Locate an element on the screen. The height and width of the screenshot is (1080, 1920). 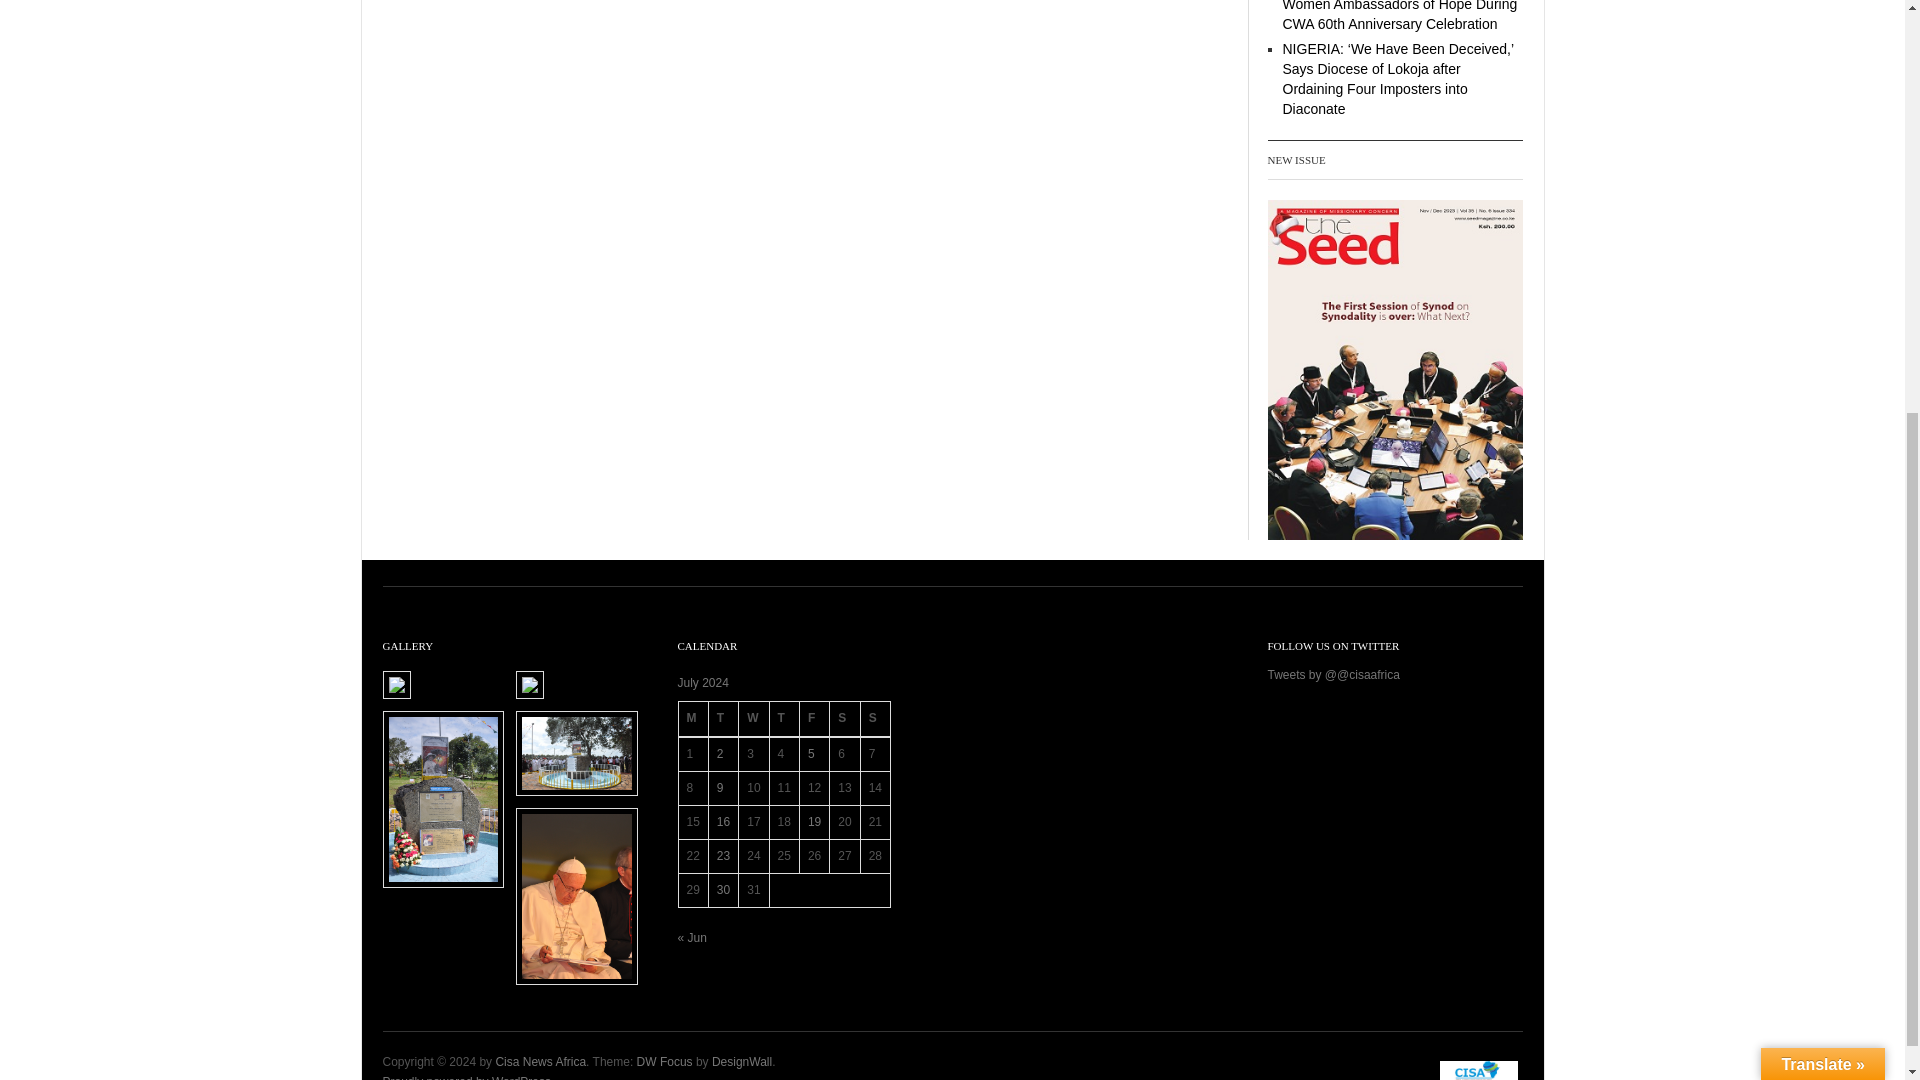
30 is located at coordinates (722, 890).